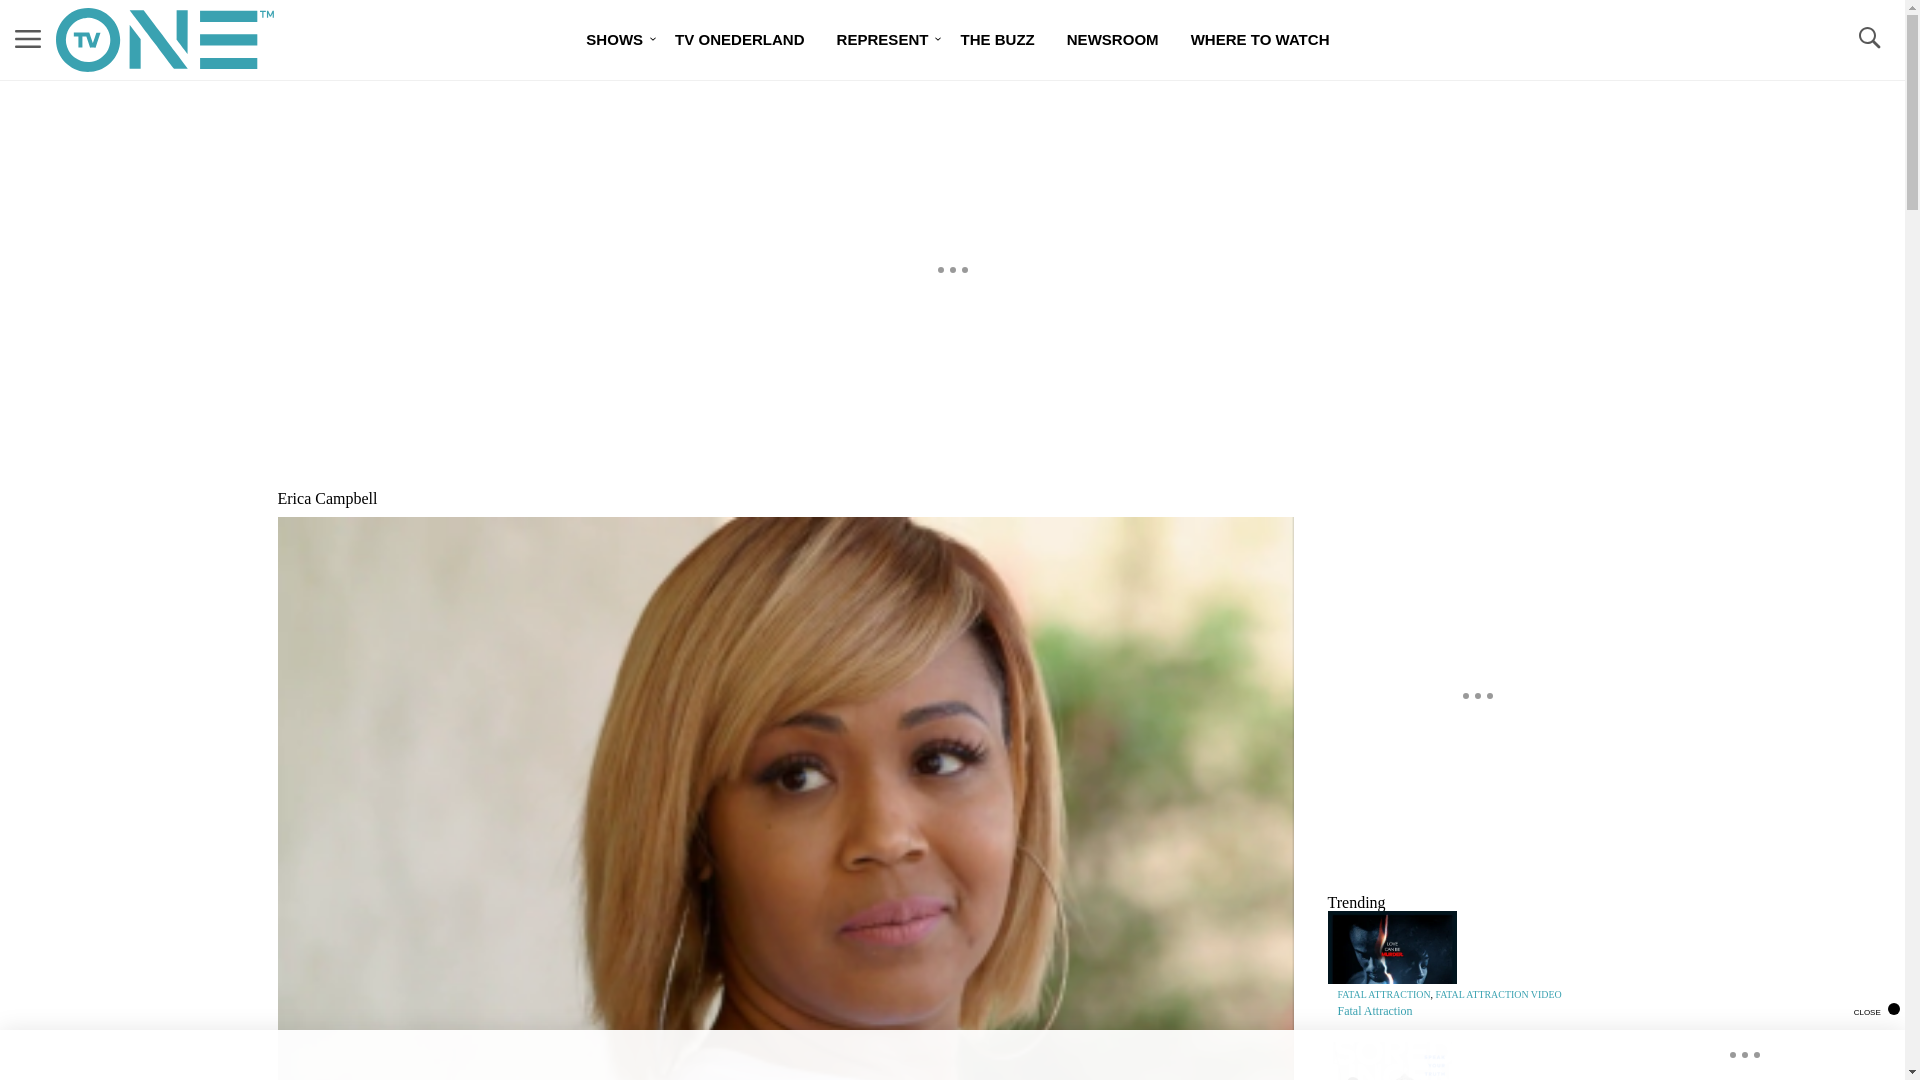  I want to click on TV ONEDERLAND, so click(738, 40).